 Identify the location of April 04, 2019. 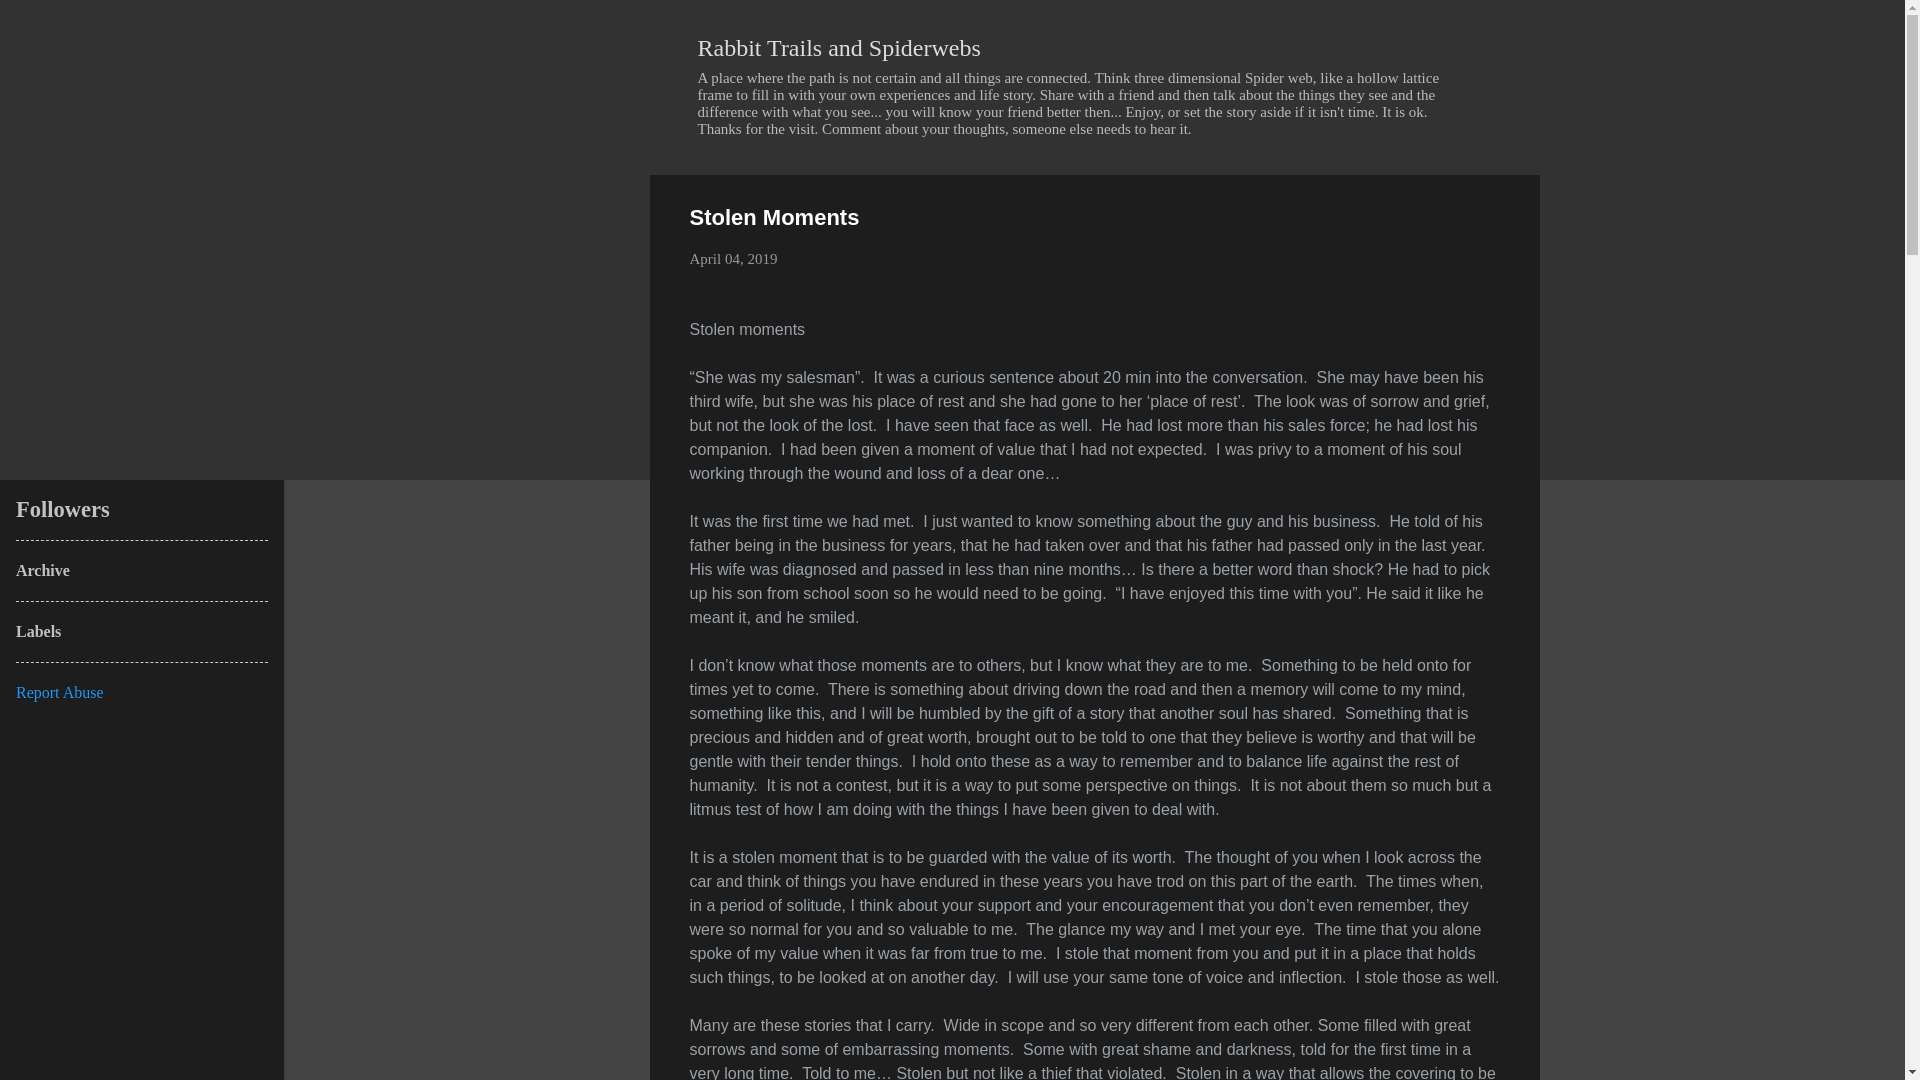
(733, 258).